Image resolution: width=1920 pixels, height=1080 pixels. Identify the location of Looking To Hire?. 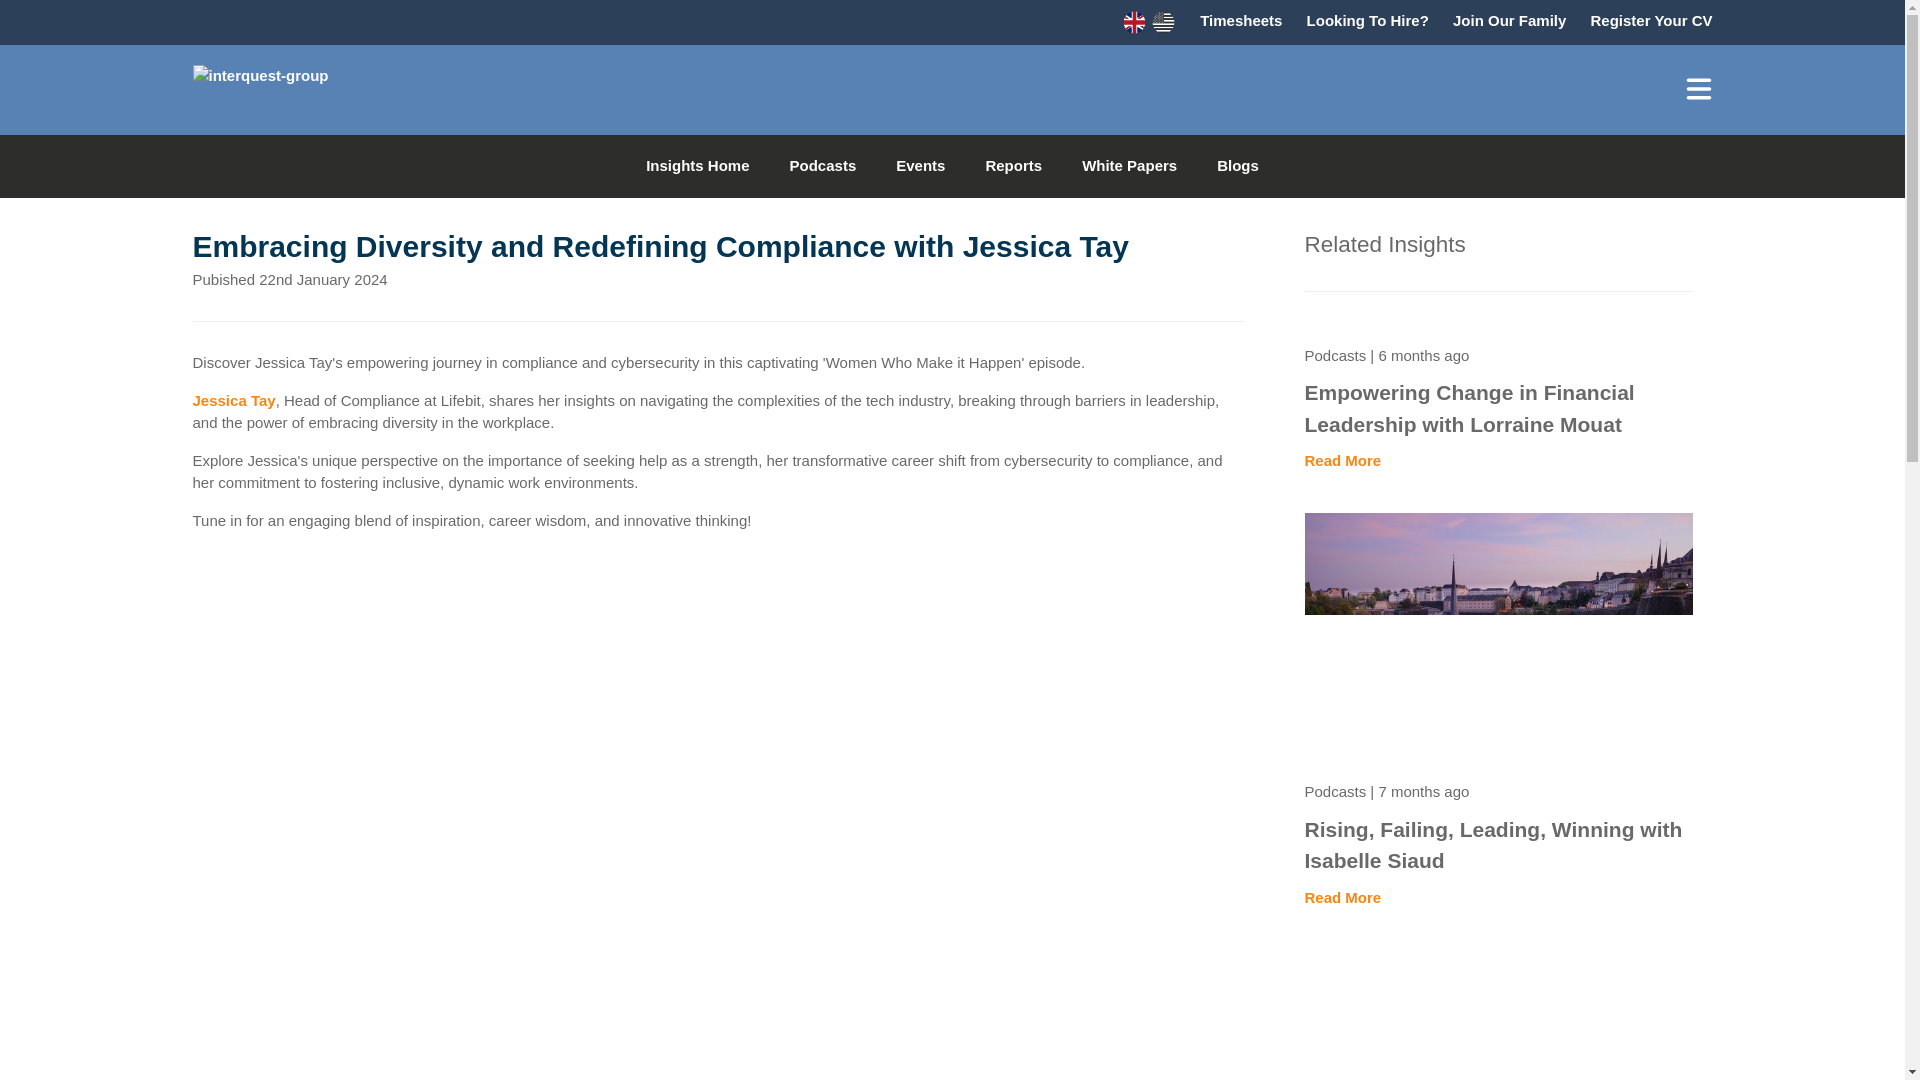
(1368, 20).